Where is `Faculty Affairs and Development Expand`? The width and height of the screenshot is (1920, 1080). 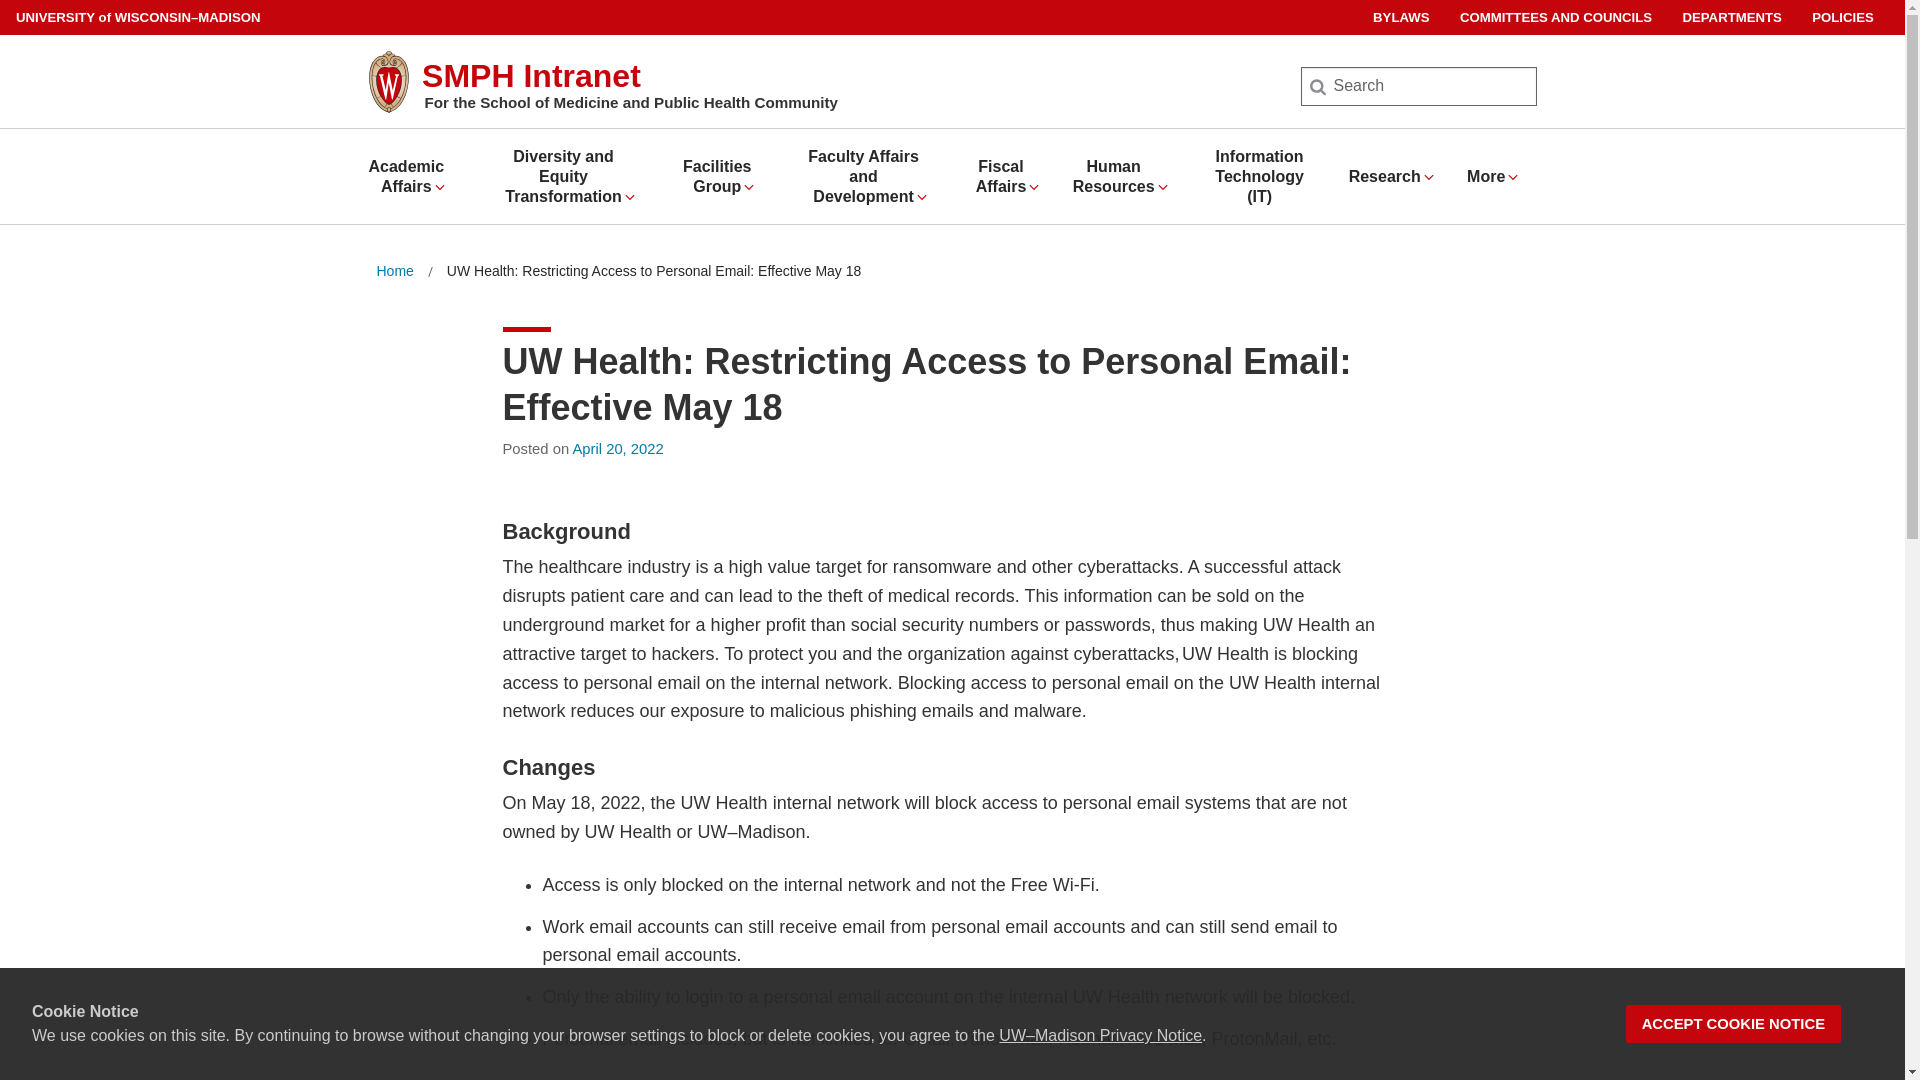 Faculty Affairs and Development Expand is located at coordinates (871, 176).